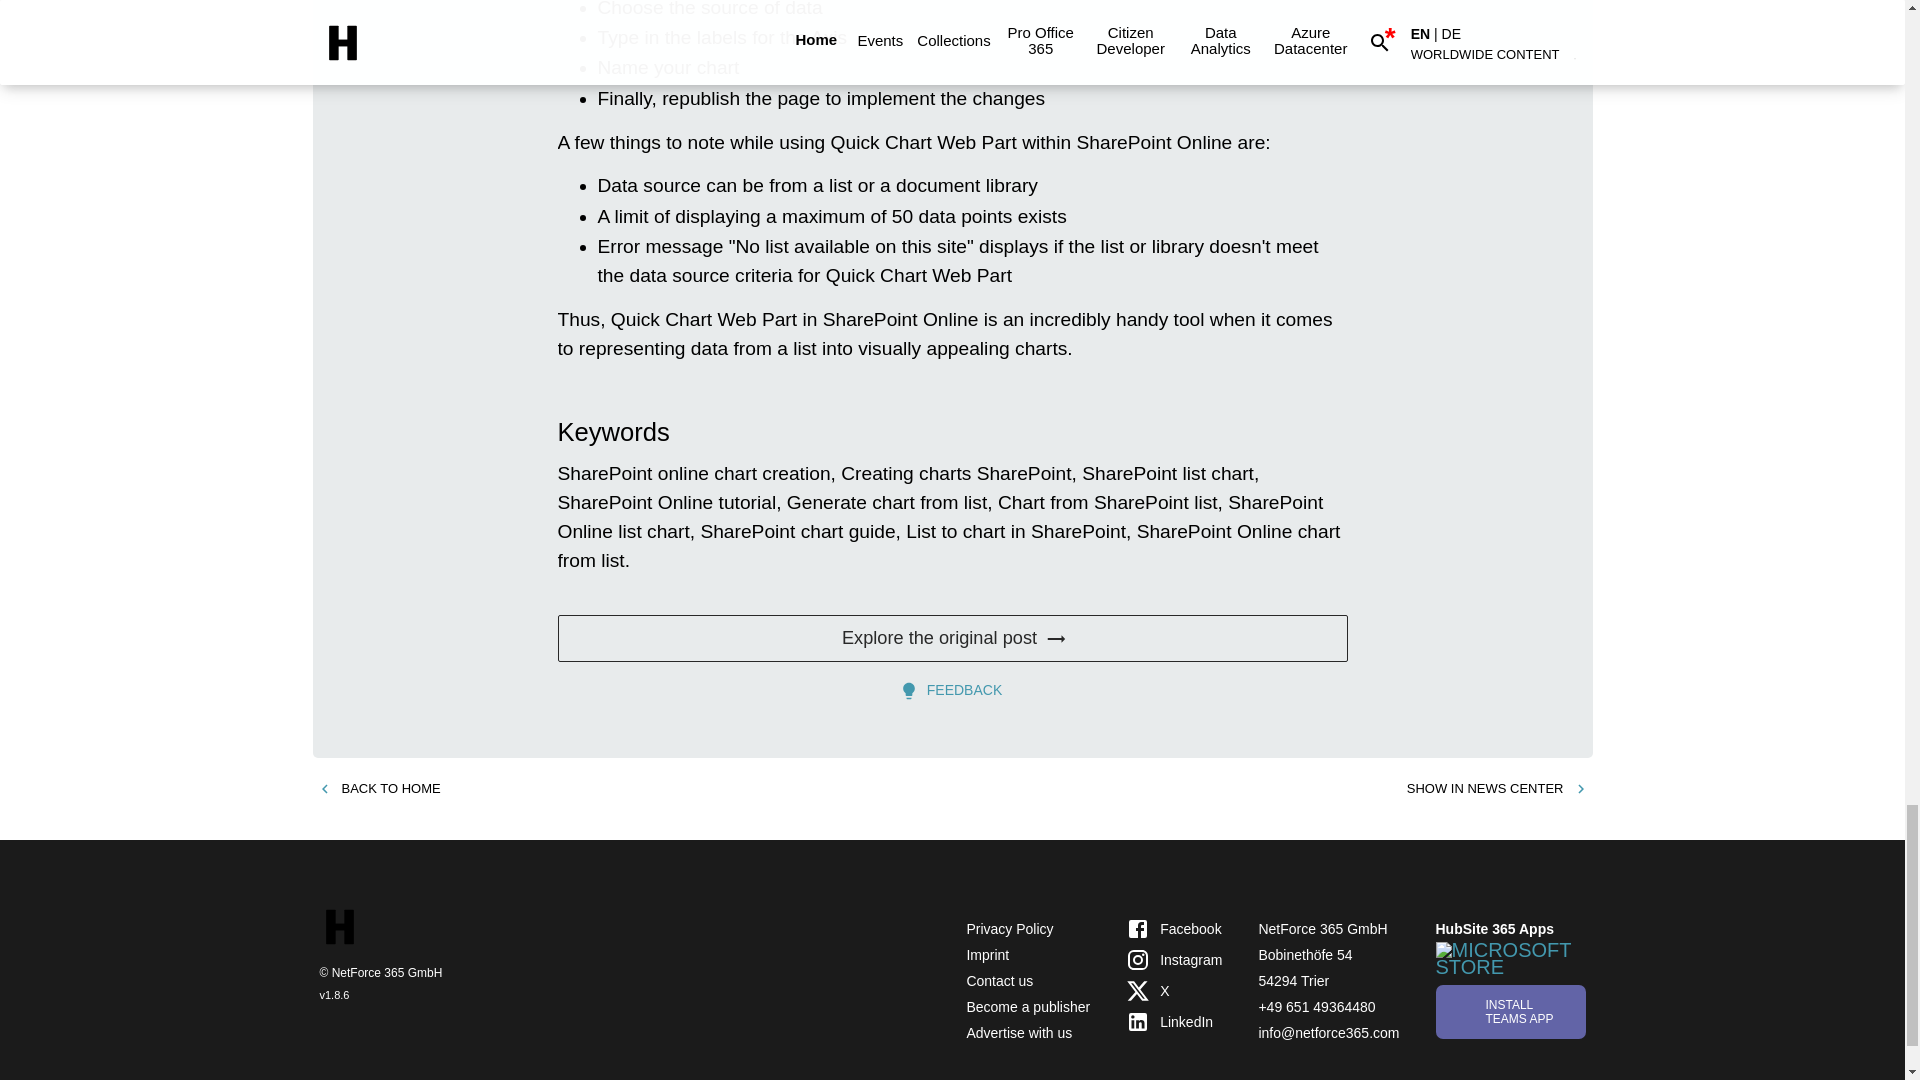 The height and width of the screenshot is (1080, 1920). What do you see at coordinates (378, 789) in the screenshot?
I see `BACK TO HOME` at bounding box center [378, 789].